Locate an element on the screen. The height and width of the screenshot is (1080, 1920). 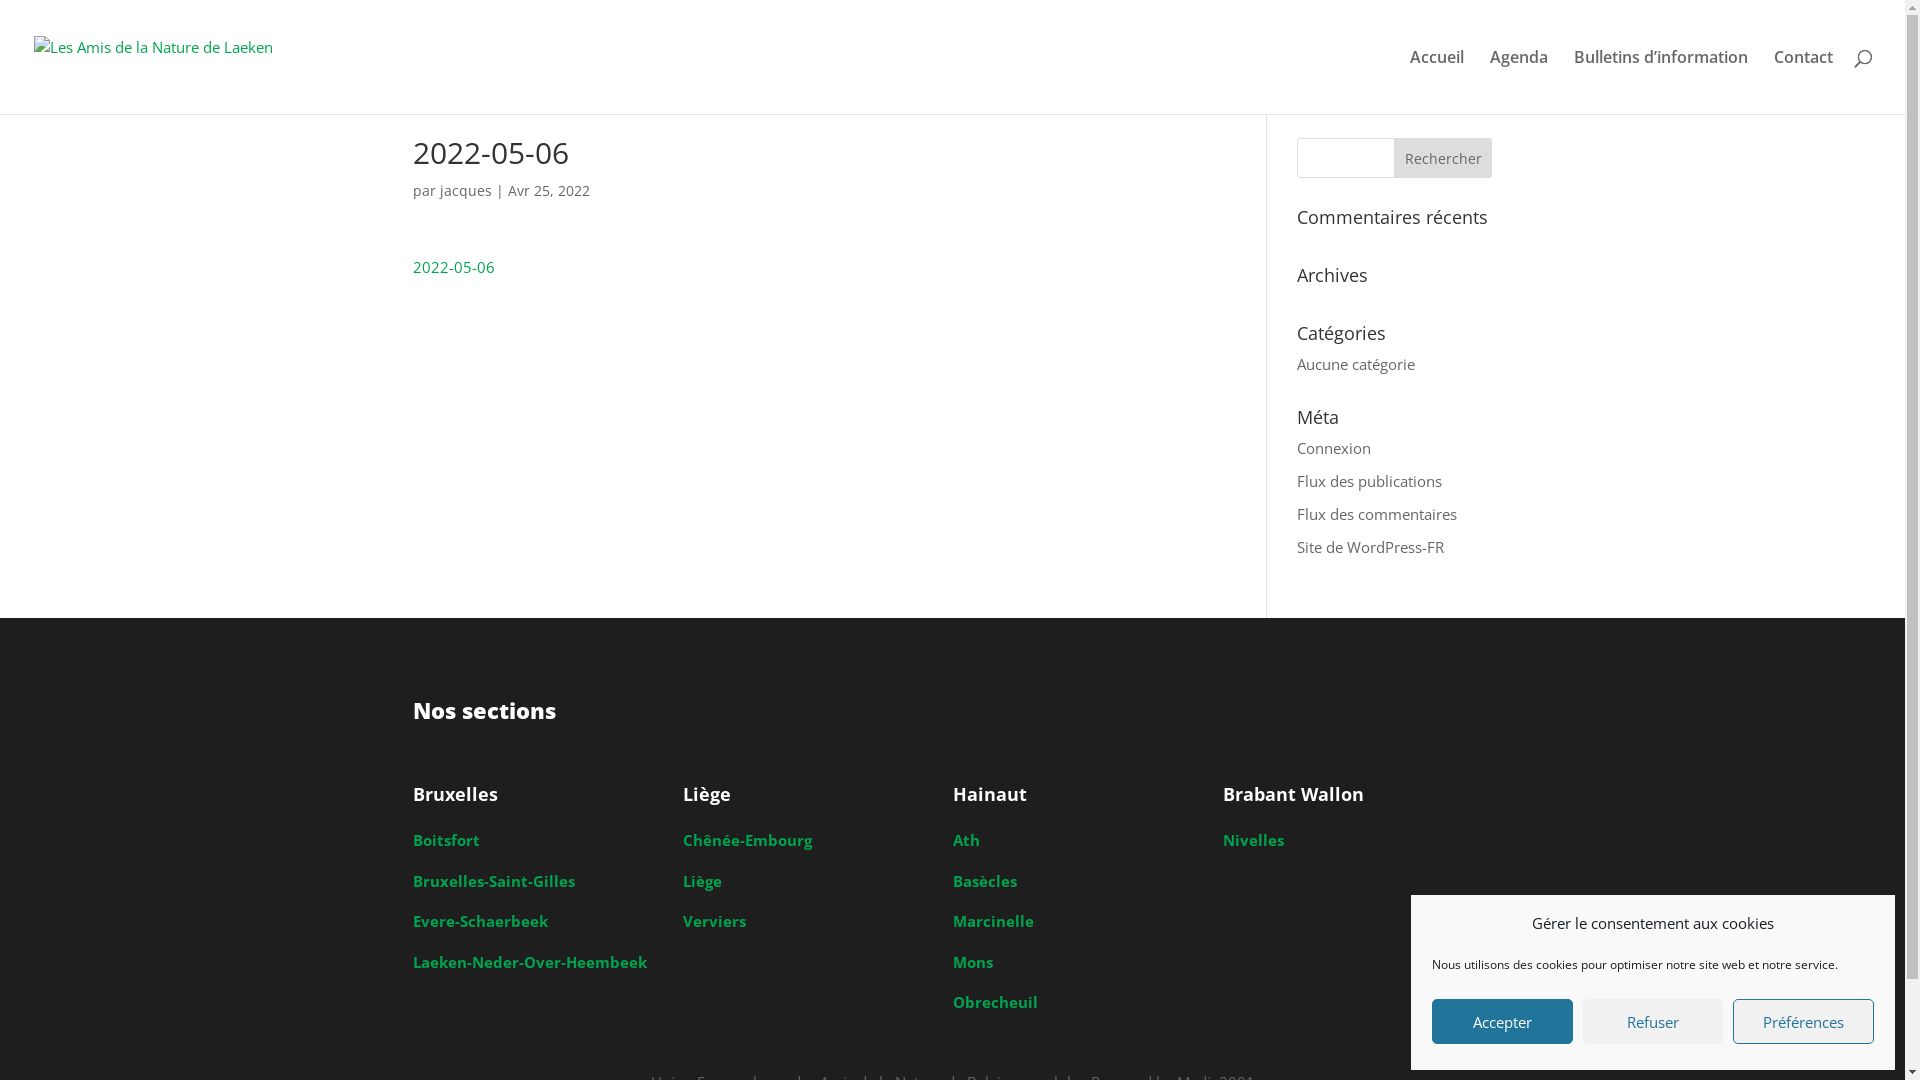
Accueil is located at coordinates (1437, 82).